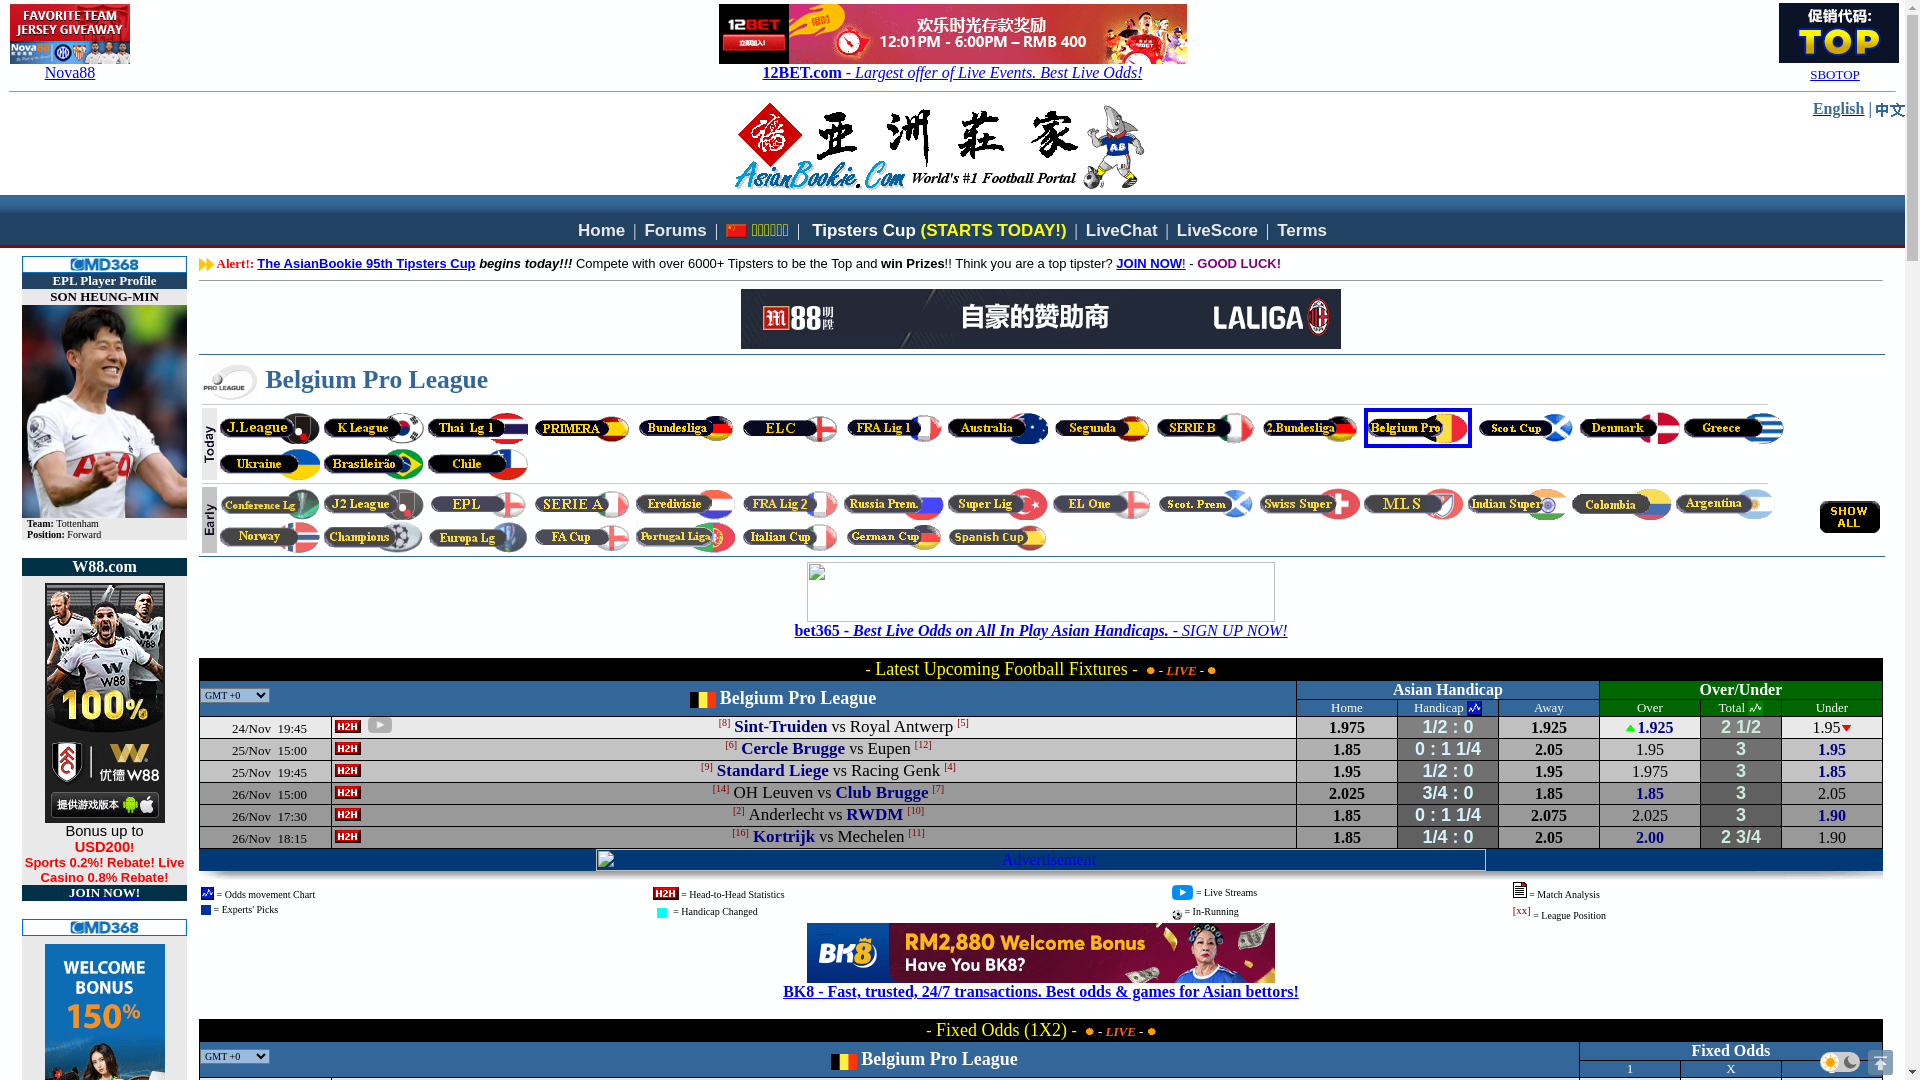 The width and height of the screenshot is (1920, 1080). Describe the element at coordinates (998, 537) in the screenshot. I see `-Spain Cup-` at that location.